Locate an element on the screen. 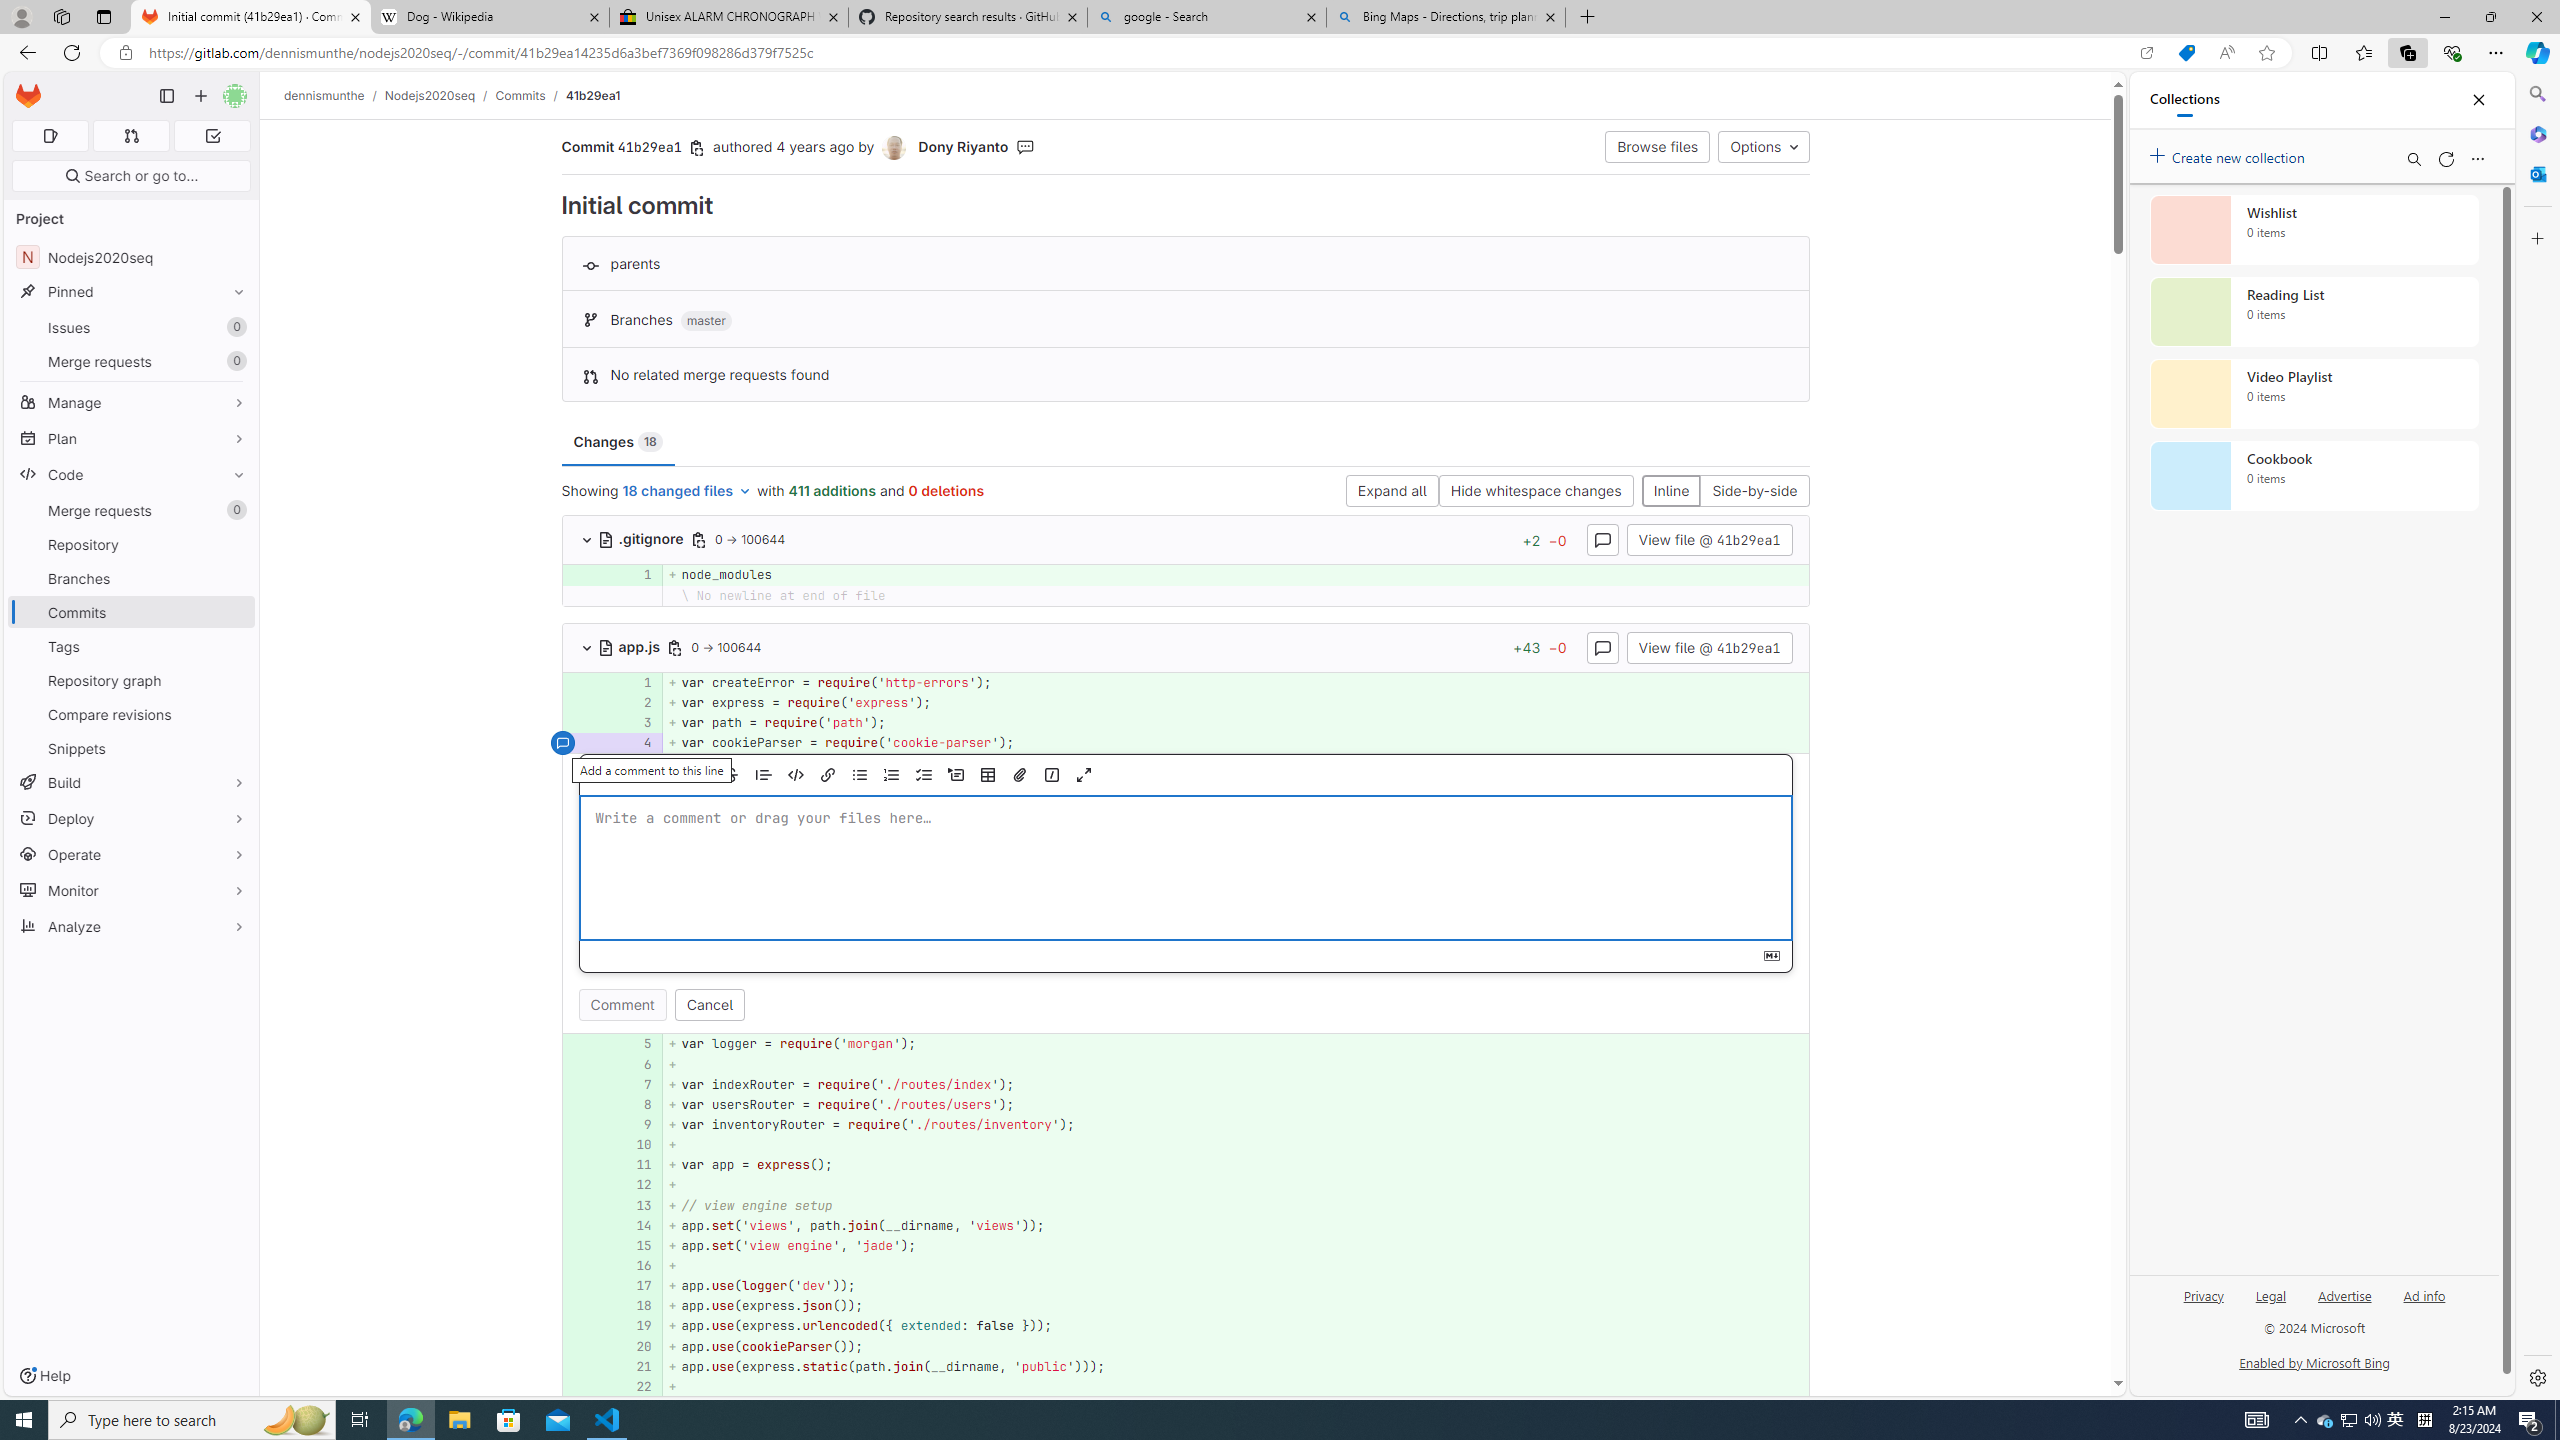 Image resolution: width=2560 pixels, height=1440 pixels. 15 is located at coordinates (634, 1245).